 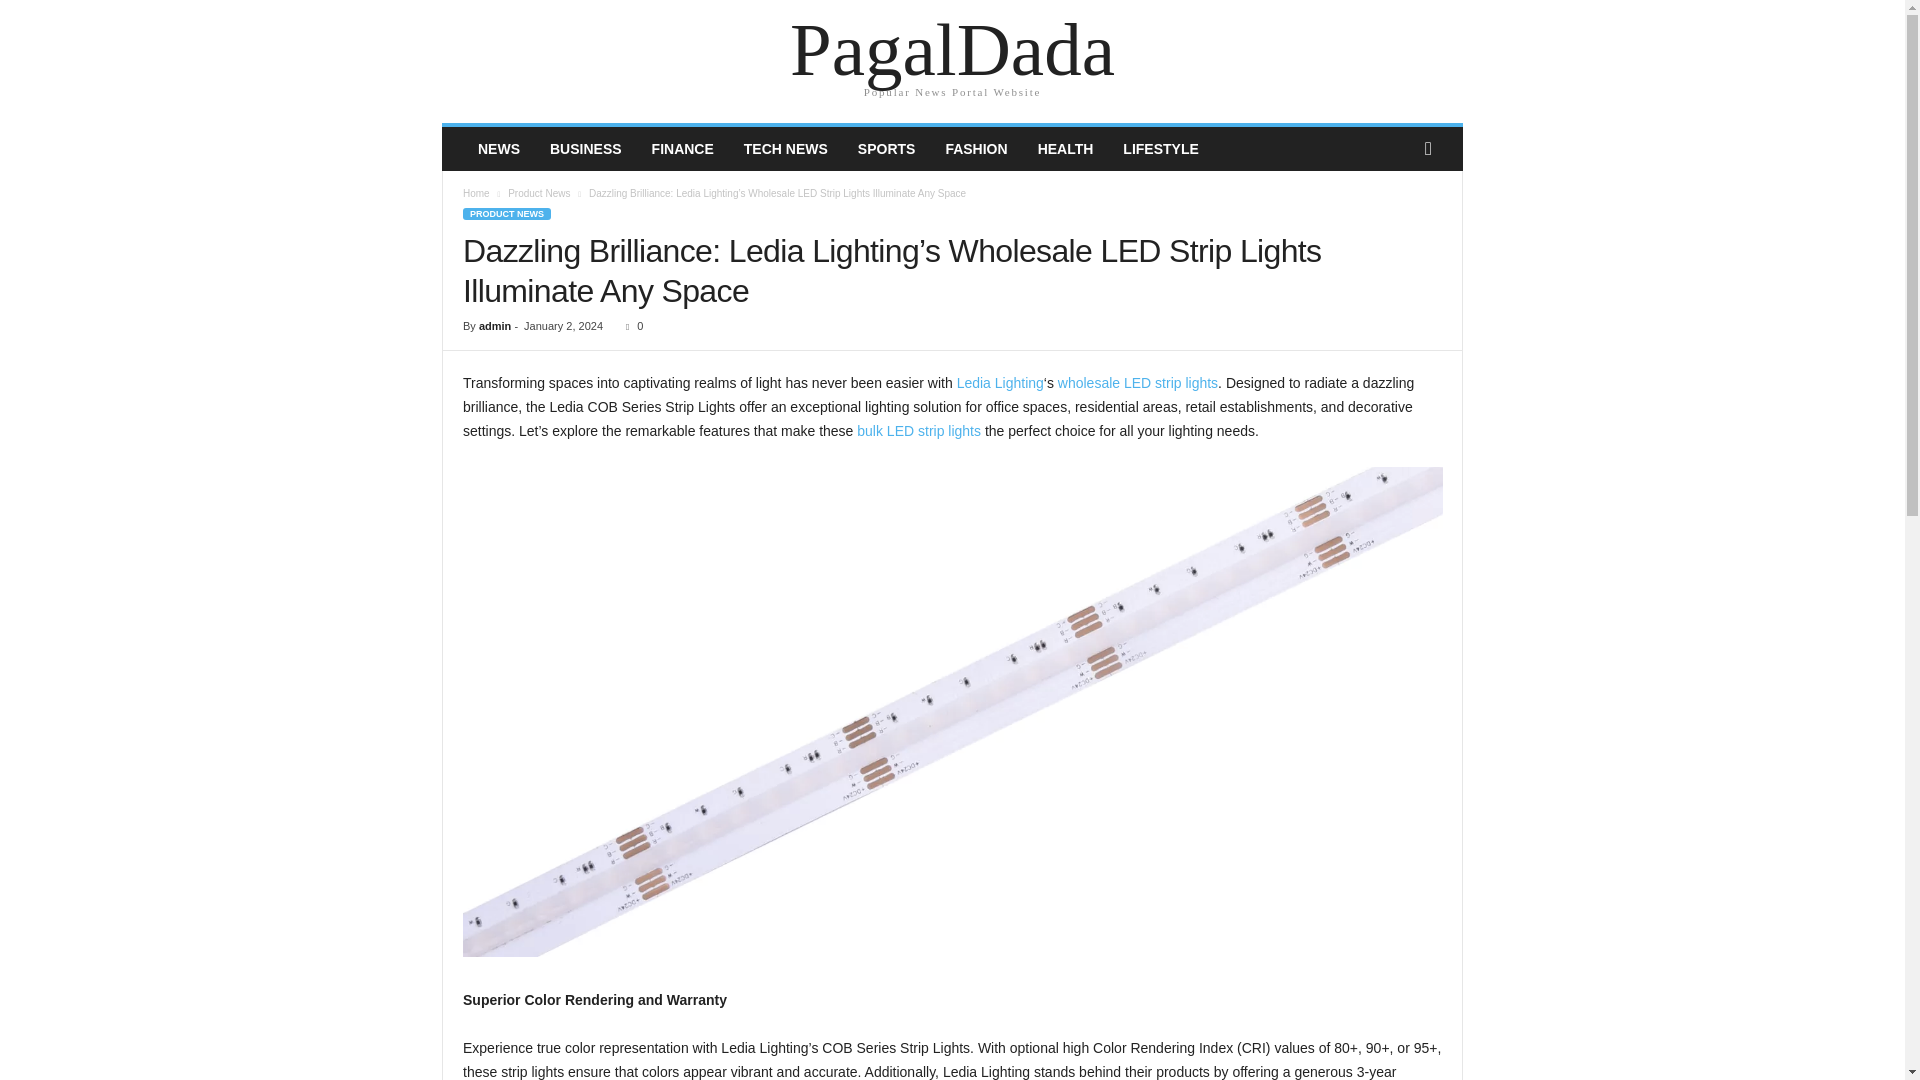 I want to click on bulk LED strip lights, so click(x=918, y=430).